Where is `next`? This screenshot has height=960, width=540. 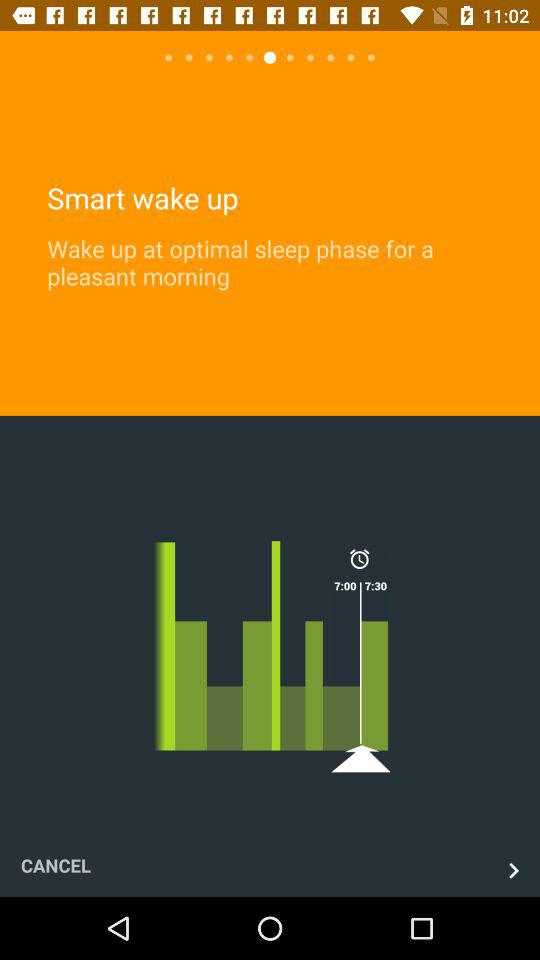 next is located at coordinates (514, 870).